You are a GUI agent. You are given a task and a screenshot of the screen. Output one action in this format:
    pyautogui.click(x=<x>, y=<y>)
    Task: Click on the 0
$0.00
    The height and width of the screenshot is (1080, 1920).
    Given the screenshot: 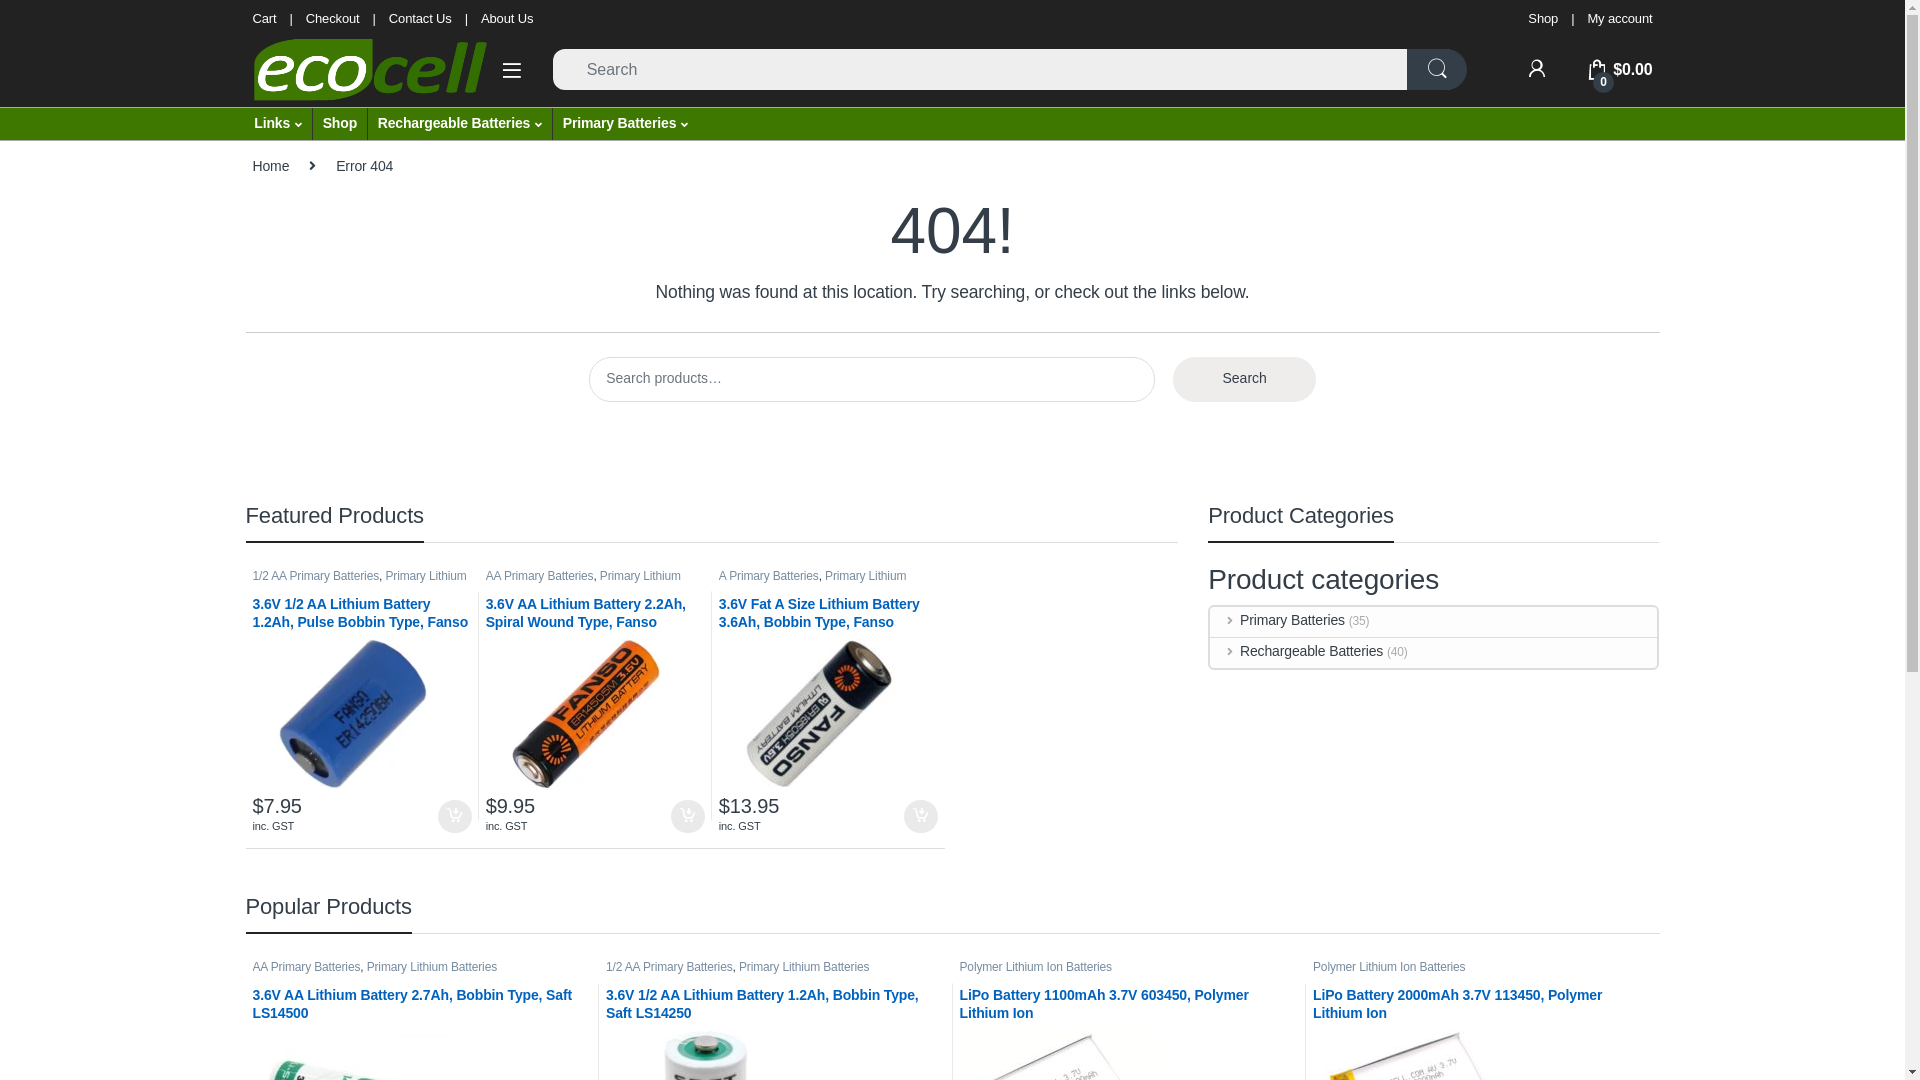 What is the action you would take?
    pyautogui.click(x=1619, y=70)
    